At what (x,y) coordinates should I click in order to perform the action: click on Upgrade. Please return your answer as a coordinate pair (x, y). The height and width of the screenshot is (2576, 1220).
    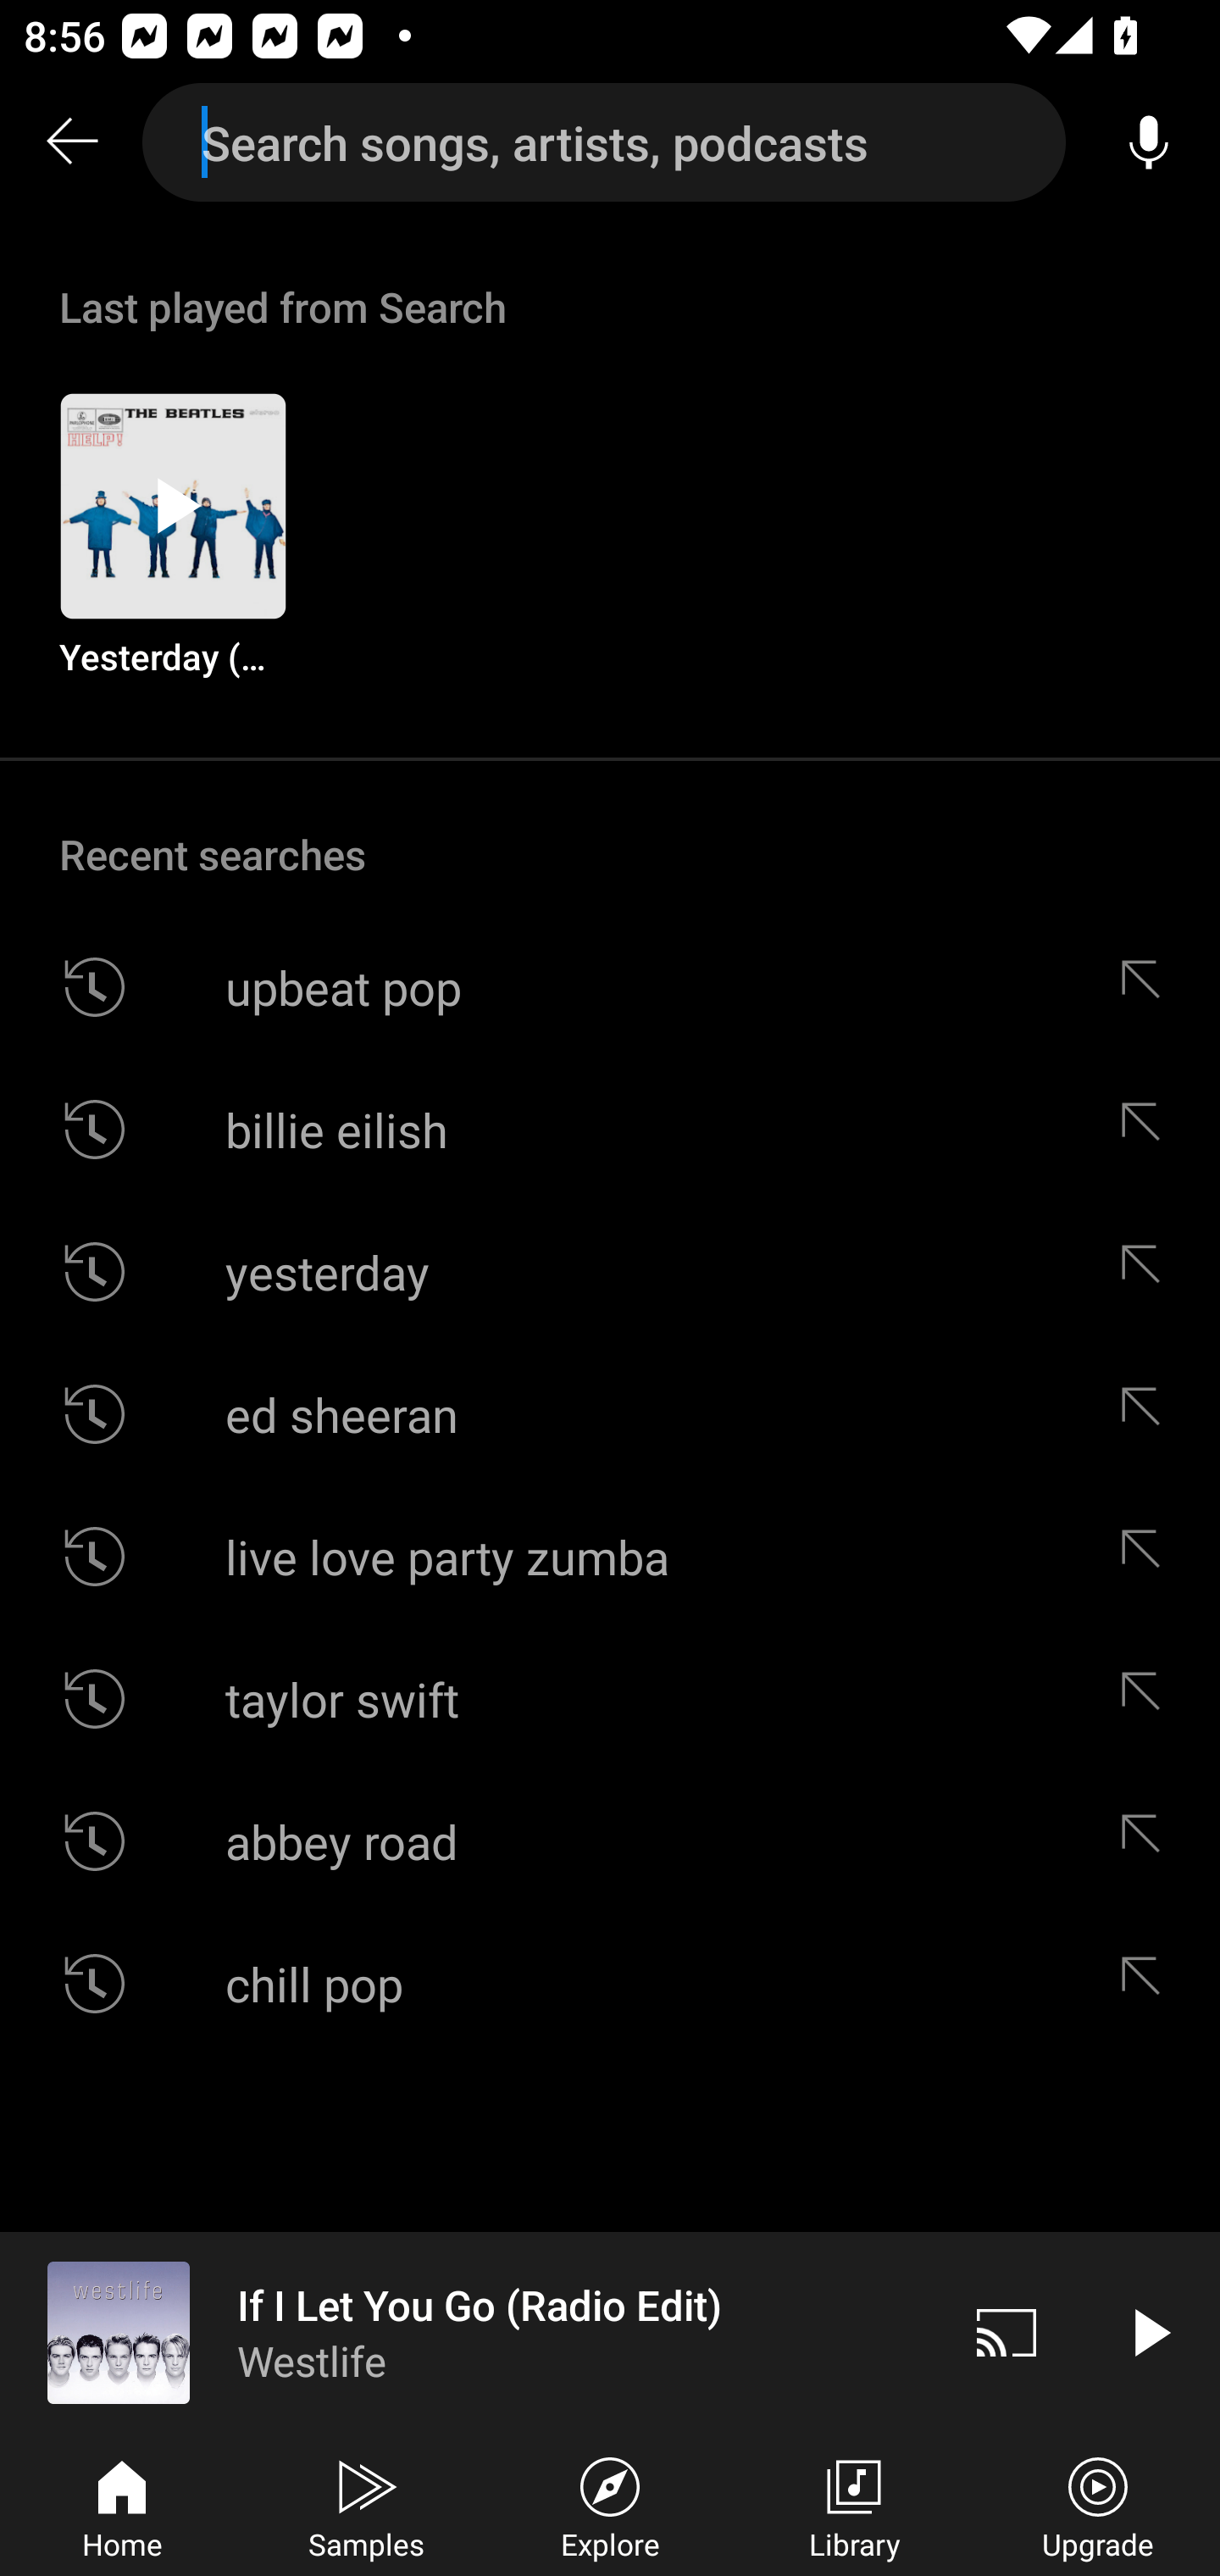
    Looking at the image, I should click on (1098, 2505).